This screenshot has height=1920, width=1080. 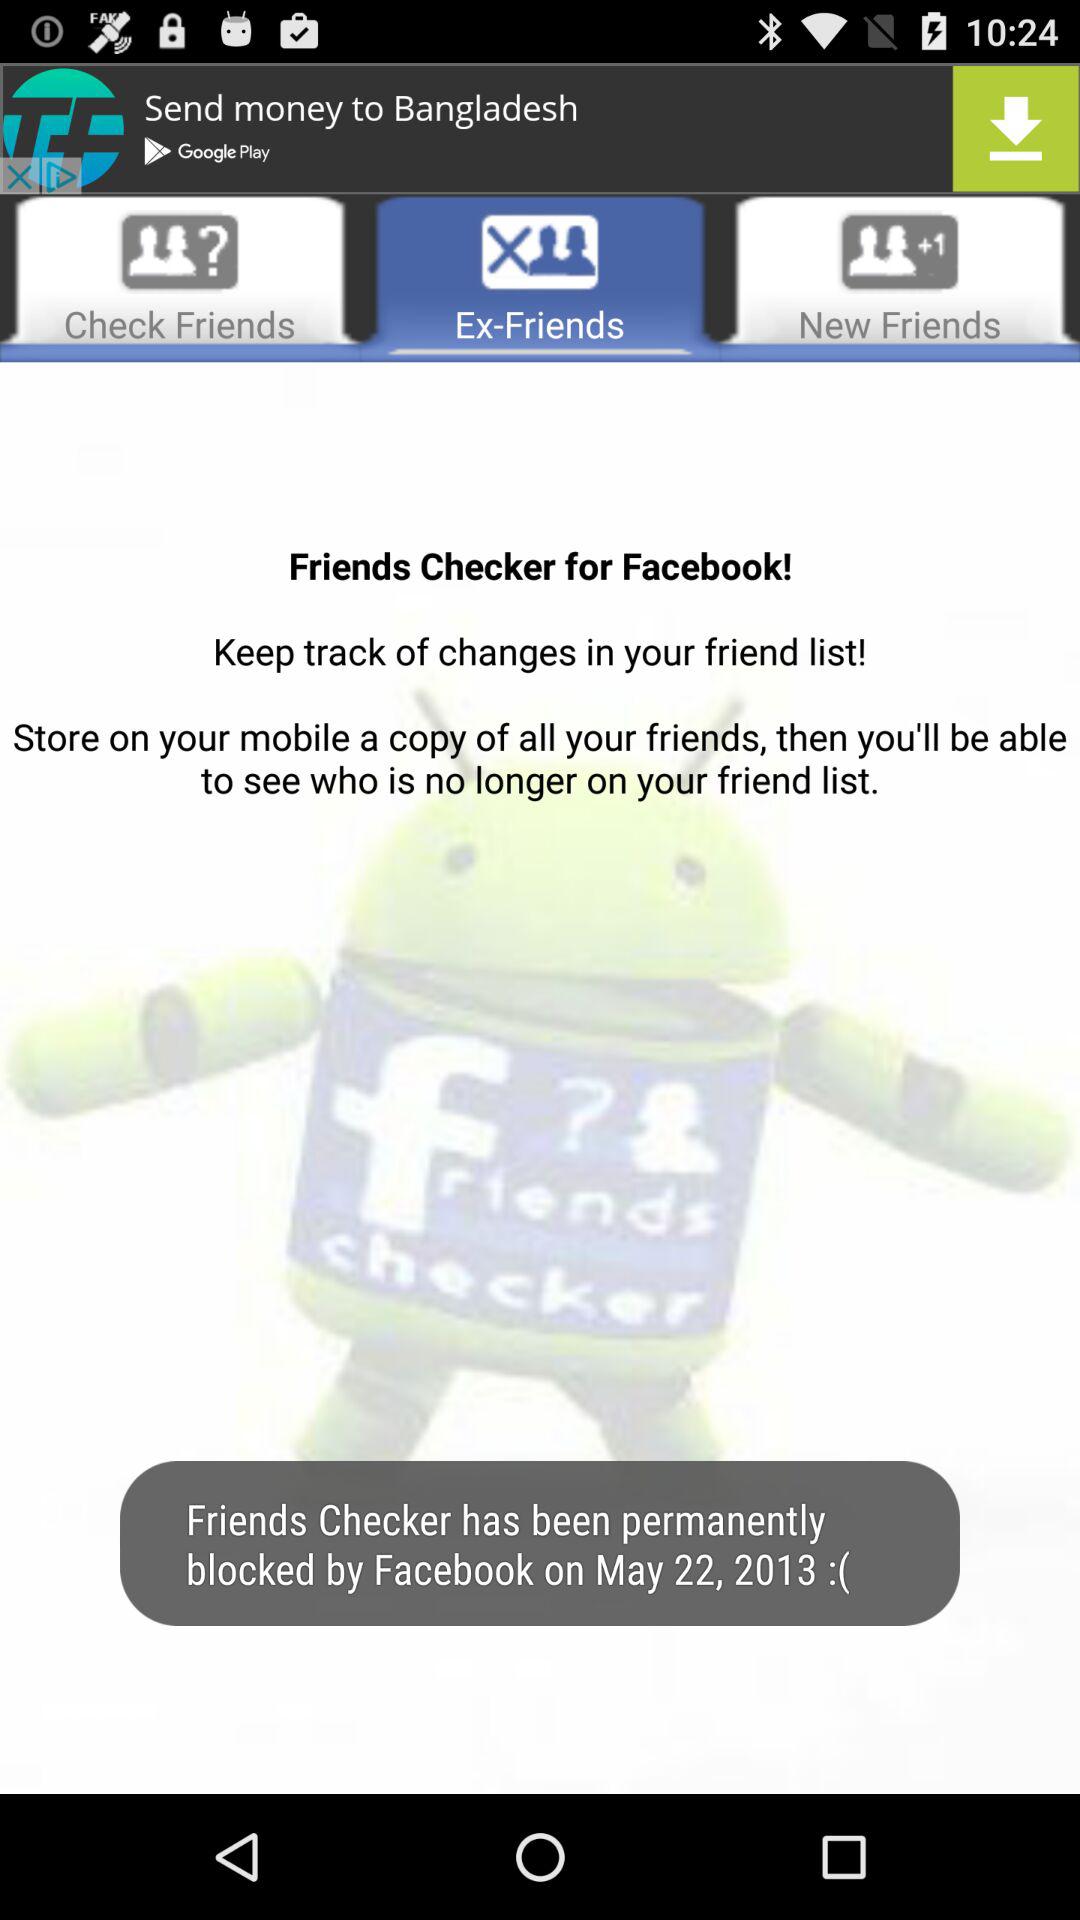 What do you see at coordinates (540, 128) in the screenshot?
I see `advertisement` at bounding box center [540, 128].